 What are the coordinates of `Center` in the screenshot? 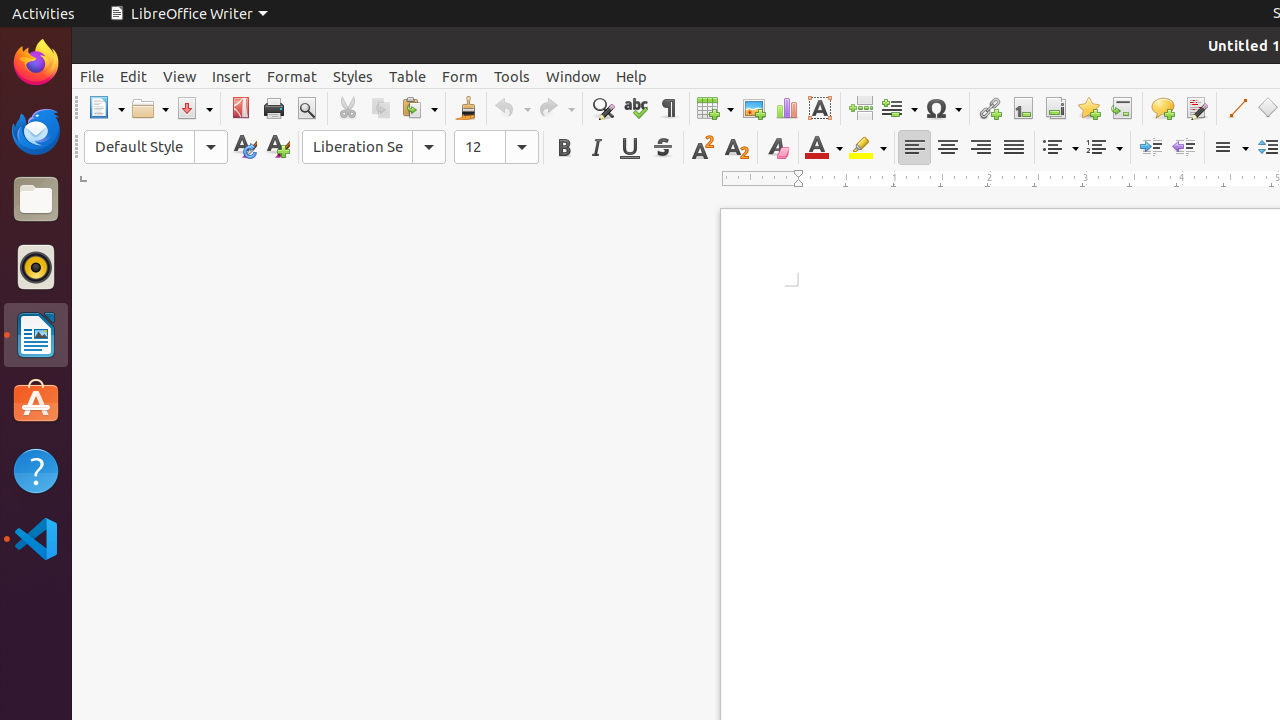 It's located at (948, 148).